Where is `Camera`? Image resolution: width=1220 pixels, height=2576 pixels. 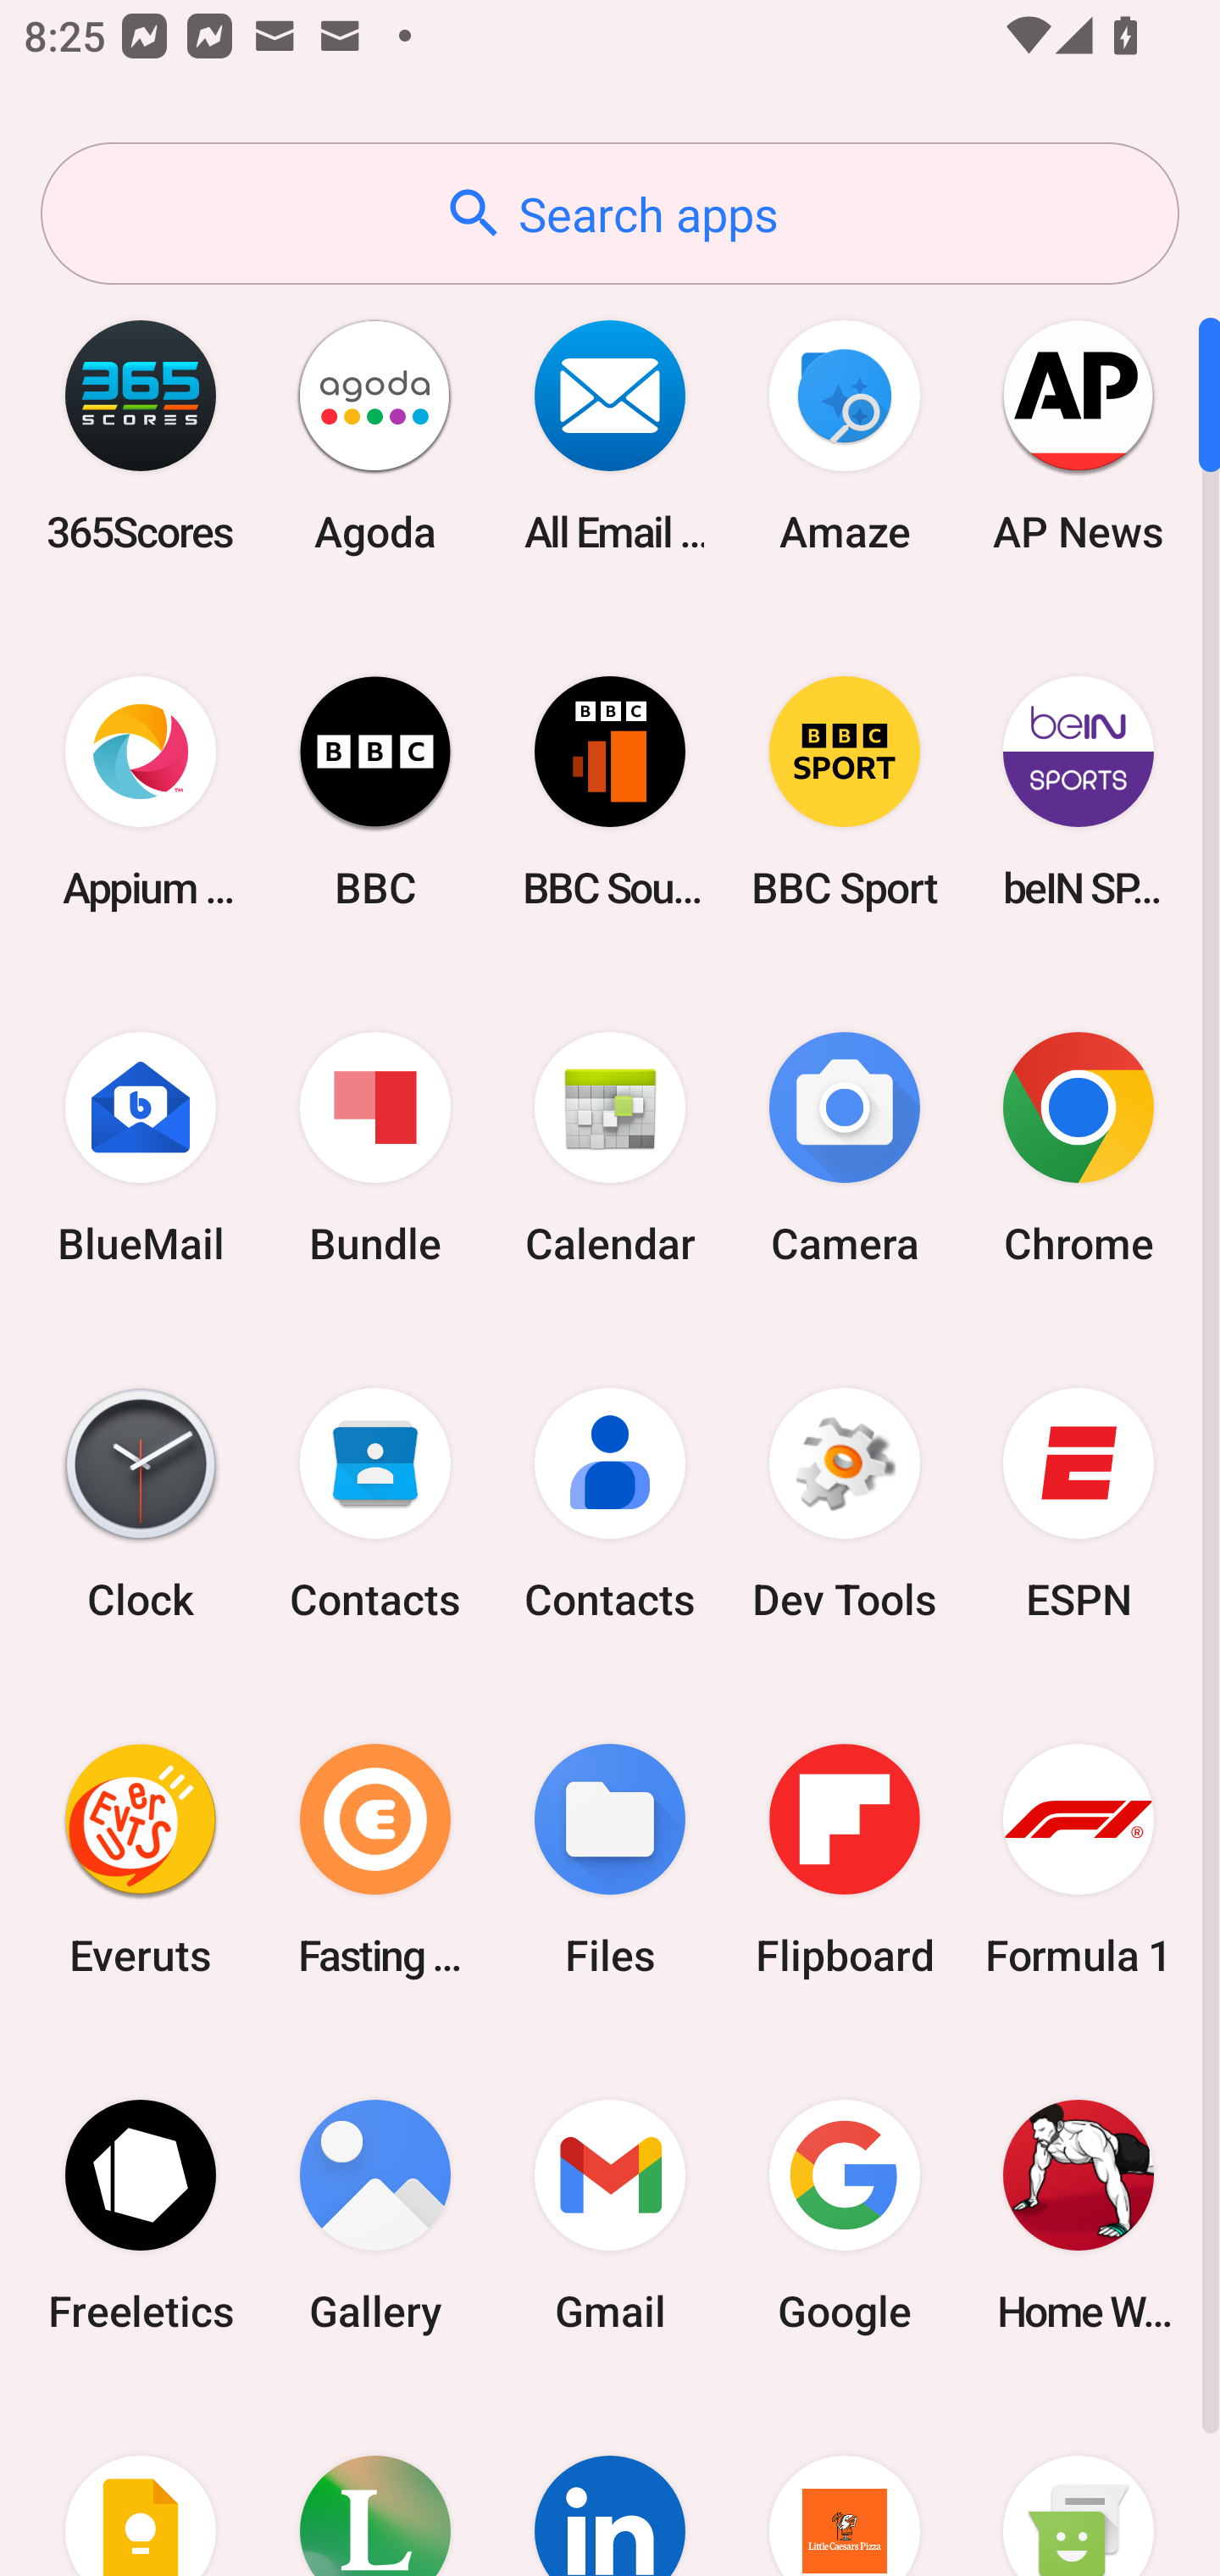
Camera is located at coordinates (844, 1149).